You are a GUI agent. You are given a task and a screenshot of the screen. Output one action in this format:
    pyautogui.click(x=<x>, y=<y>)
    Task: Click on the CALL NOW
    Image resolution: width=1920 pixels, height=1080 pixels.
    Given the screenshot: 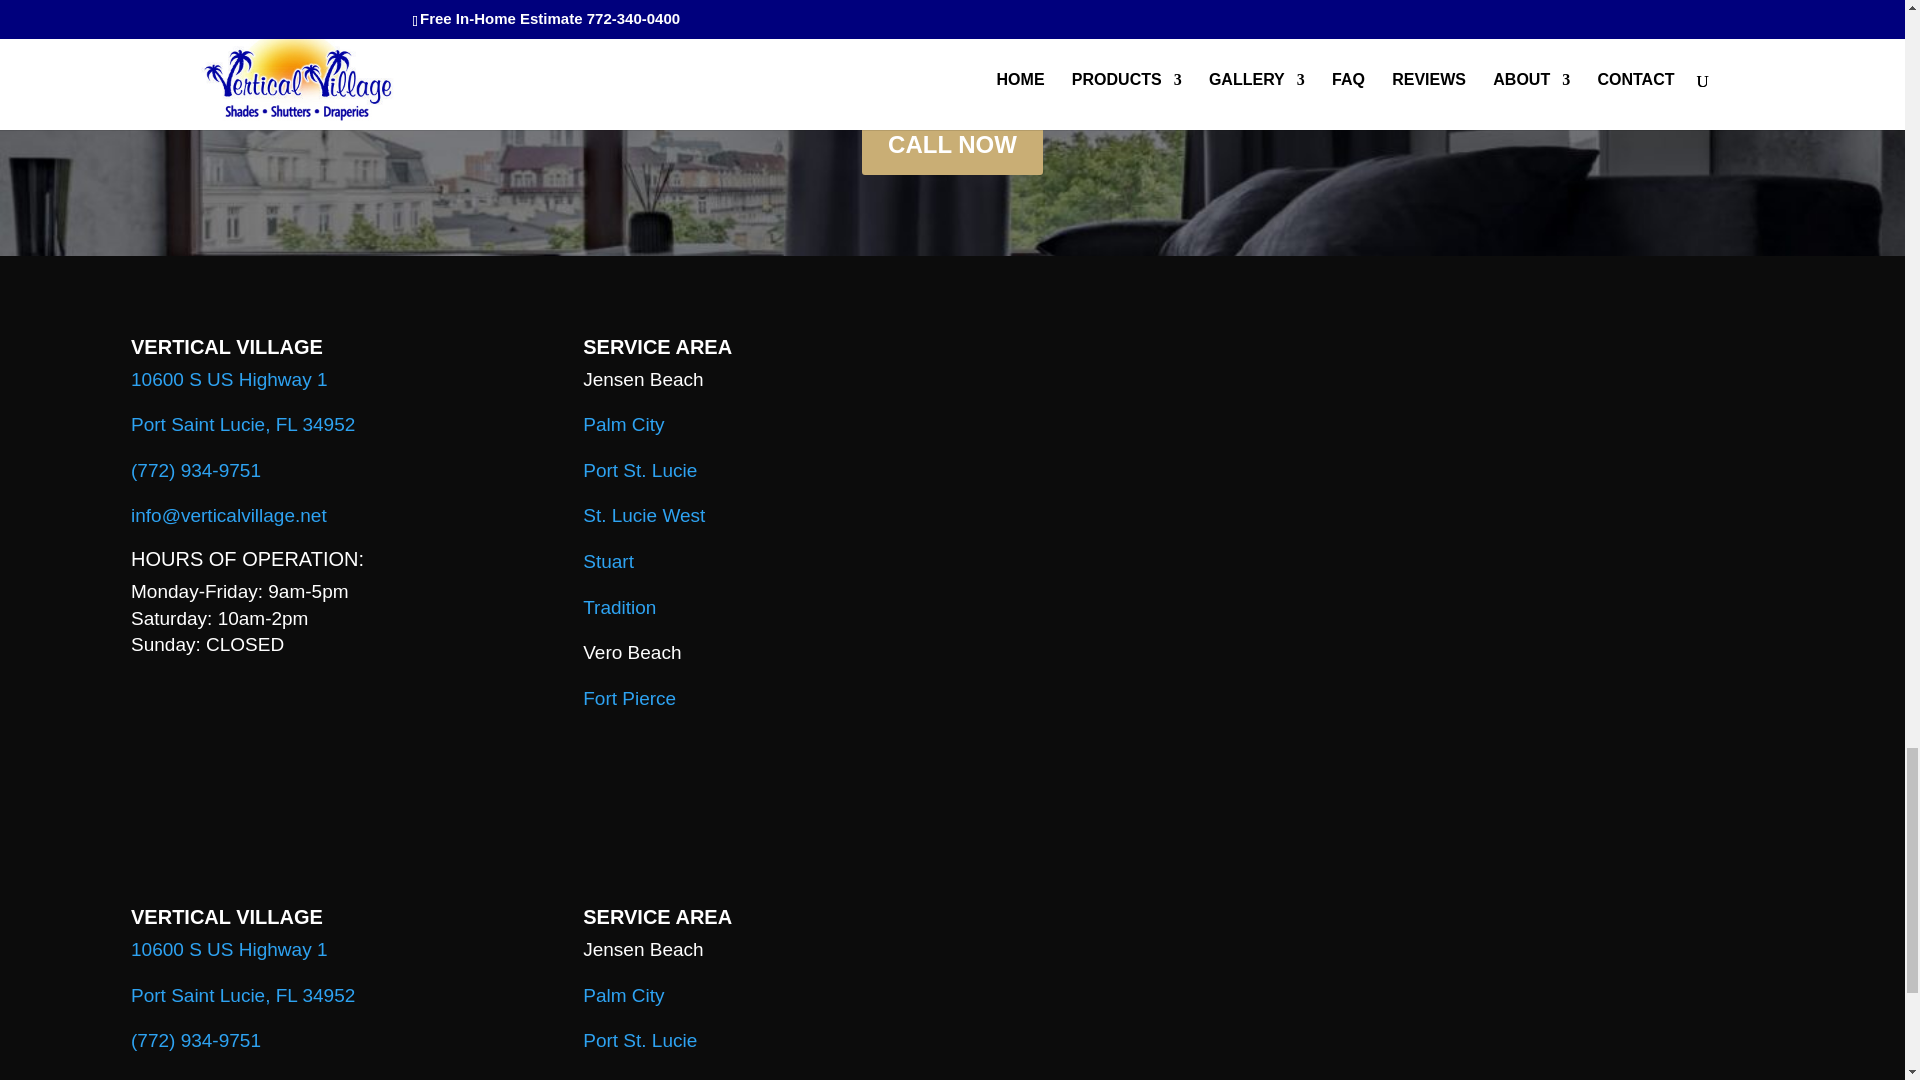 What is the action you would take?
    pyautogui.click(x=952, y=144)
    